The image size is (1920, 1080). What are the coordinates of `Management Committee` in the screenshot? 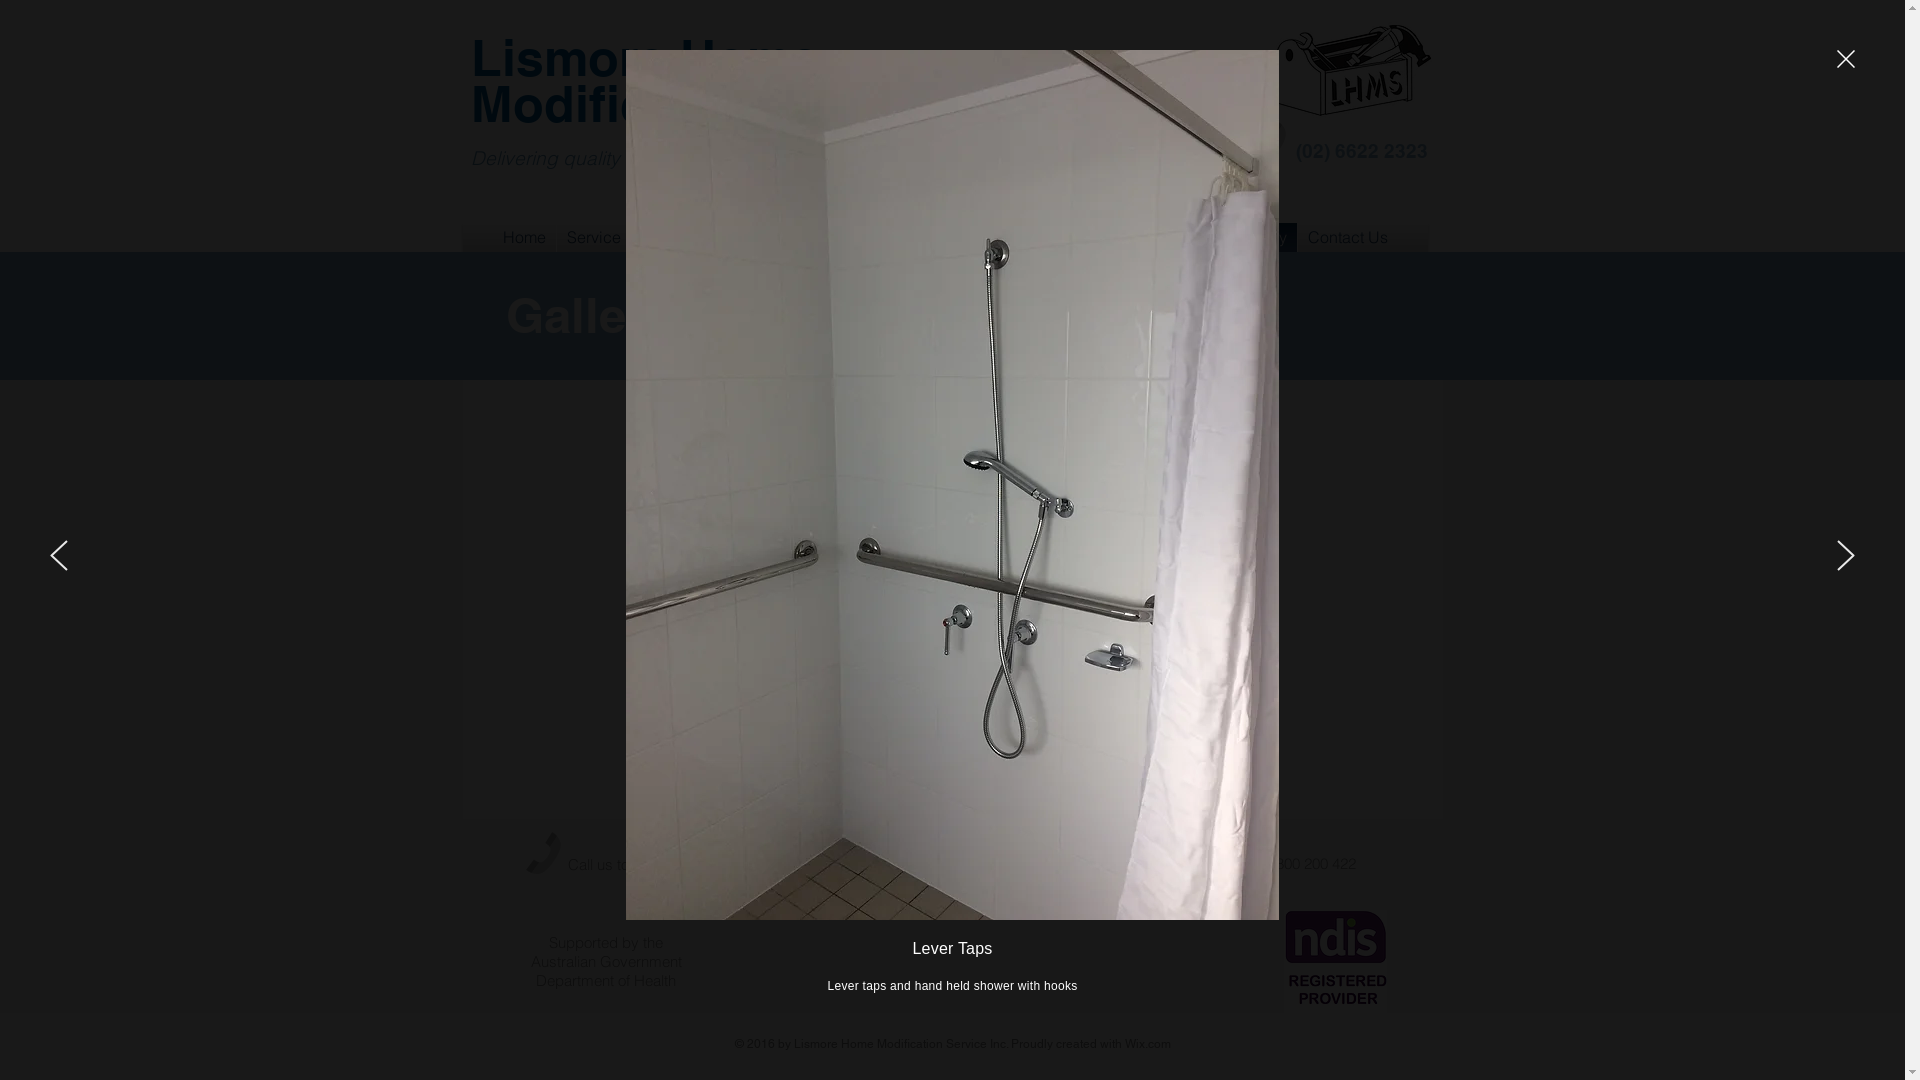 It's located at (1128, 236).